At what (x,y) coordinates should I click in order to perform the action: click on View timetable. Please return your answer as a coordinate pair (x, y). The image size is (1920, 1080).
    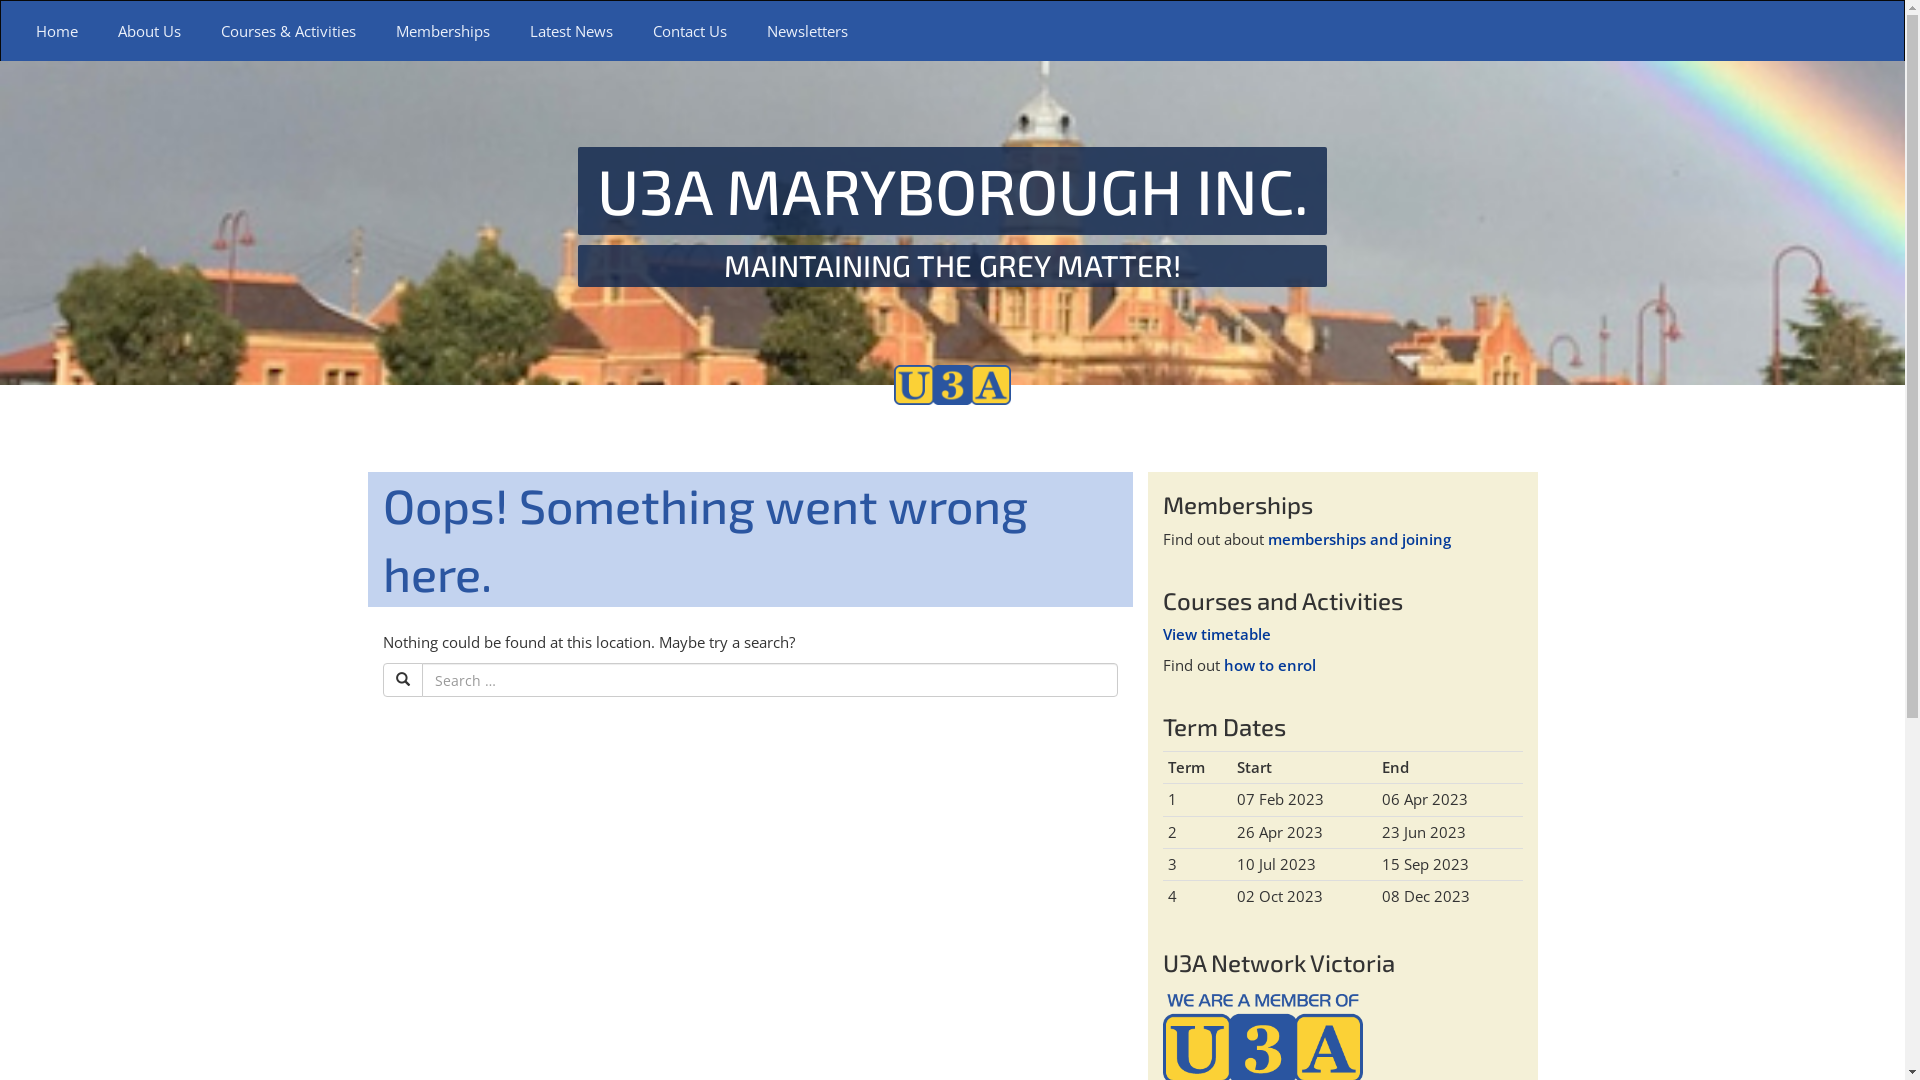
    Looking at the image, I should click on (1216, 634).